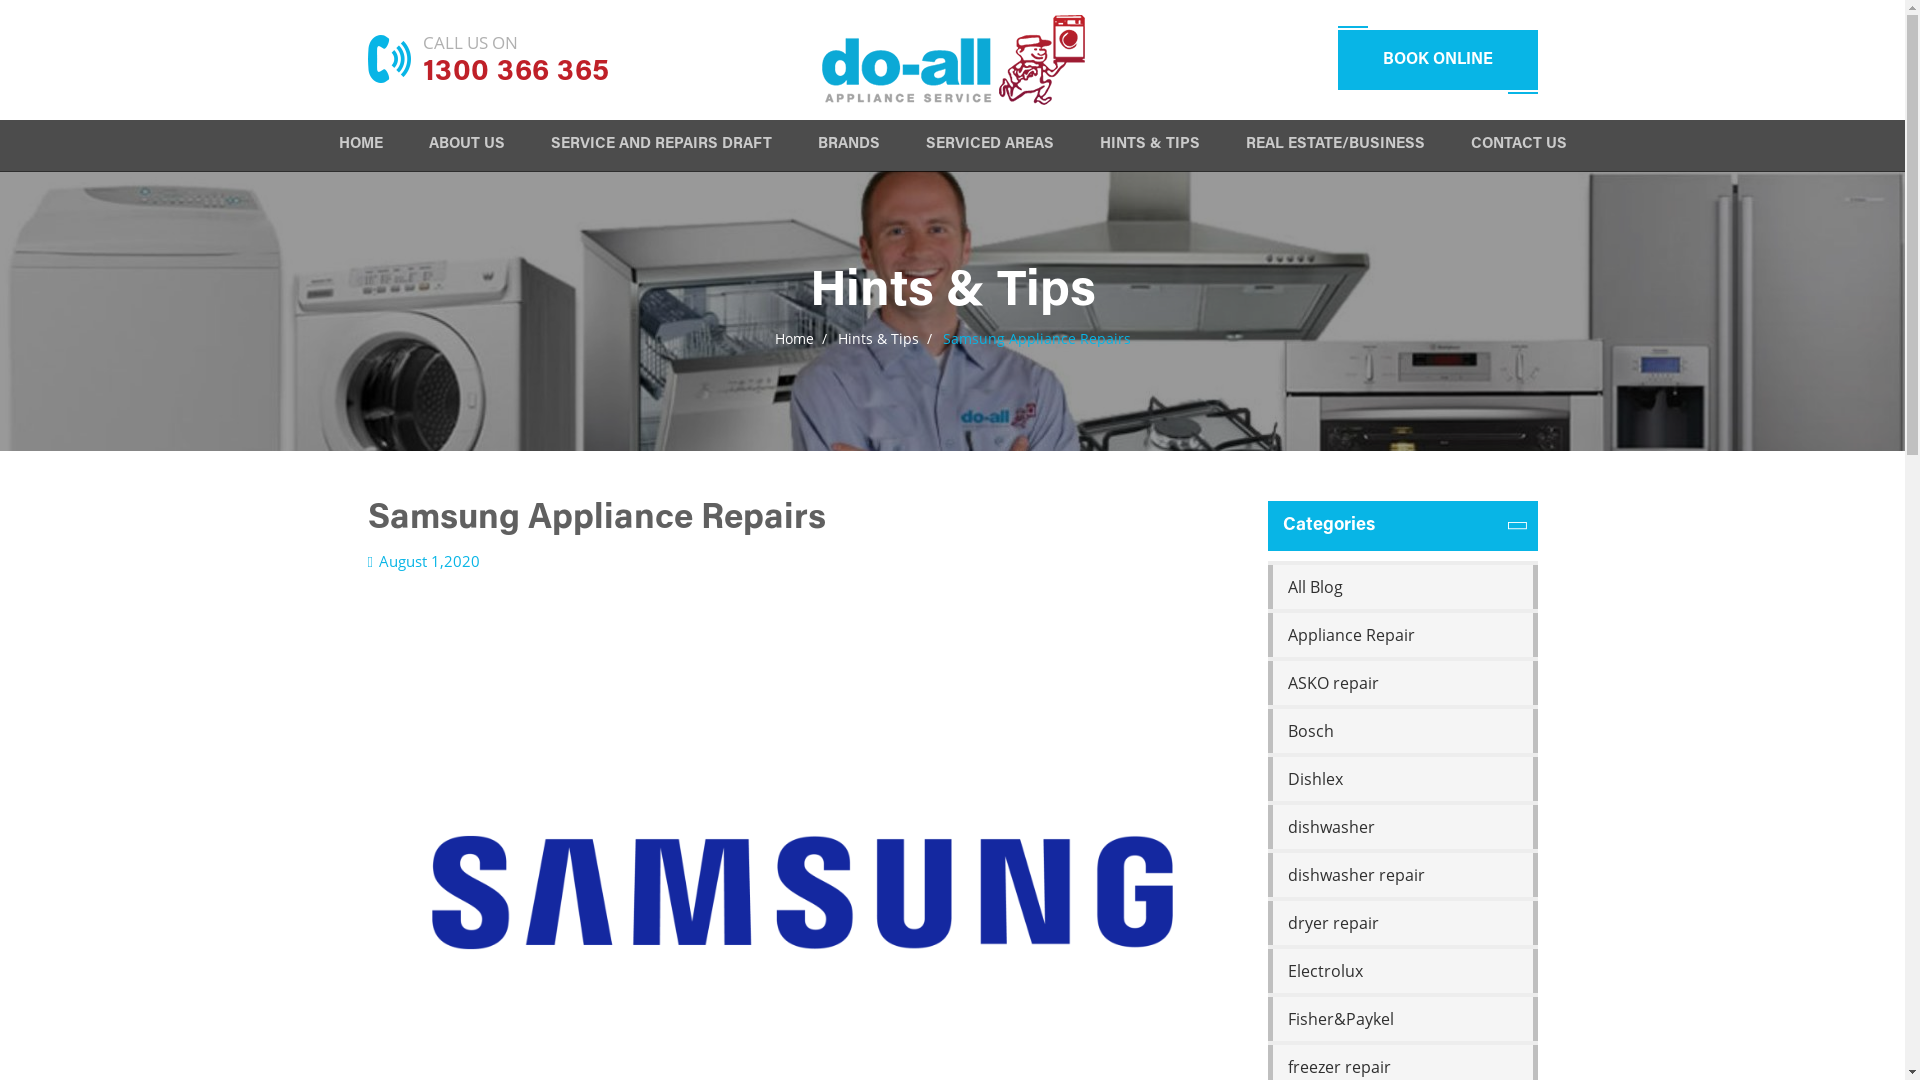 The width and height of the screenshot is (1920, 1080). Describe the element at coordinates (466, 148) in the screenshot. I see `ABOUT US` at that location.